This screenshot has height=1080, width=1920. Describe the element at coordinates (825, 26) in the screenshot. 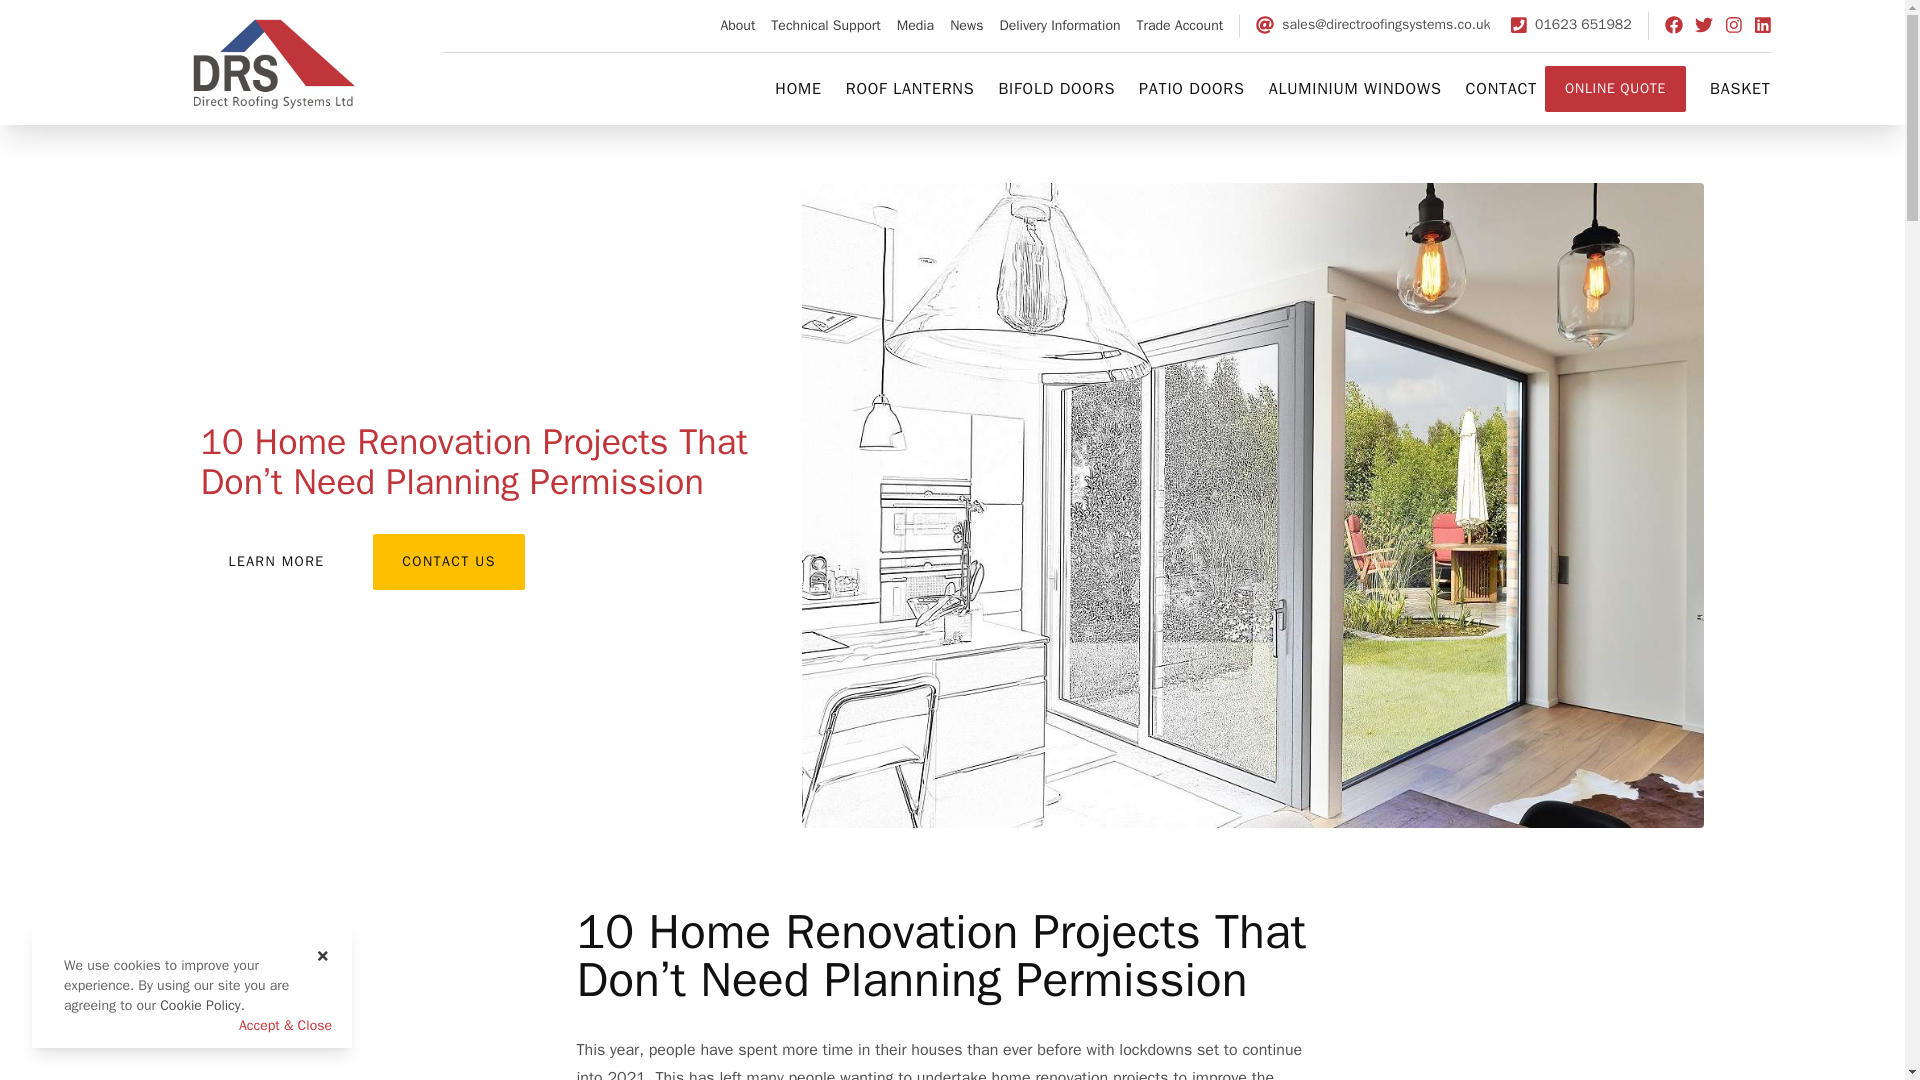

I see `Technical Support` at that location.